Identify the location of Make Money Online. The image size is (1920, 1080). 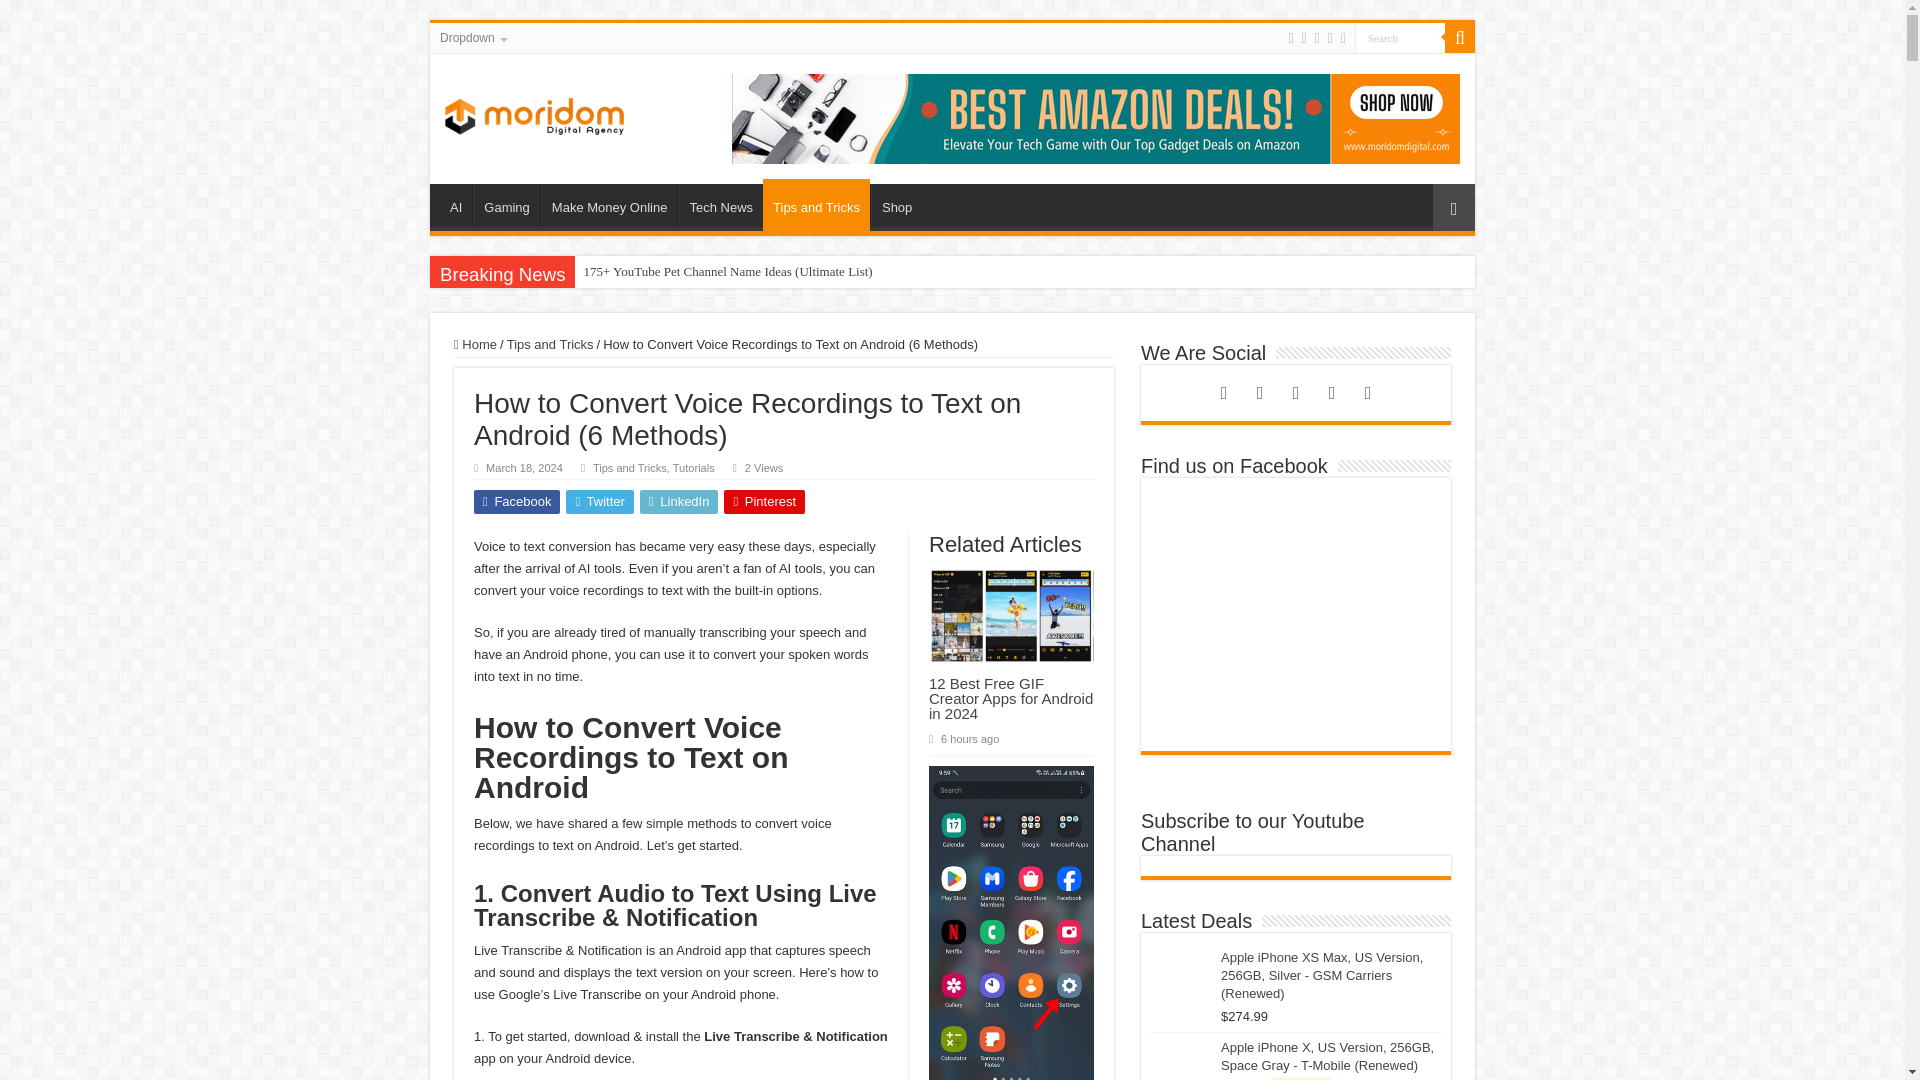
(609, 204).